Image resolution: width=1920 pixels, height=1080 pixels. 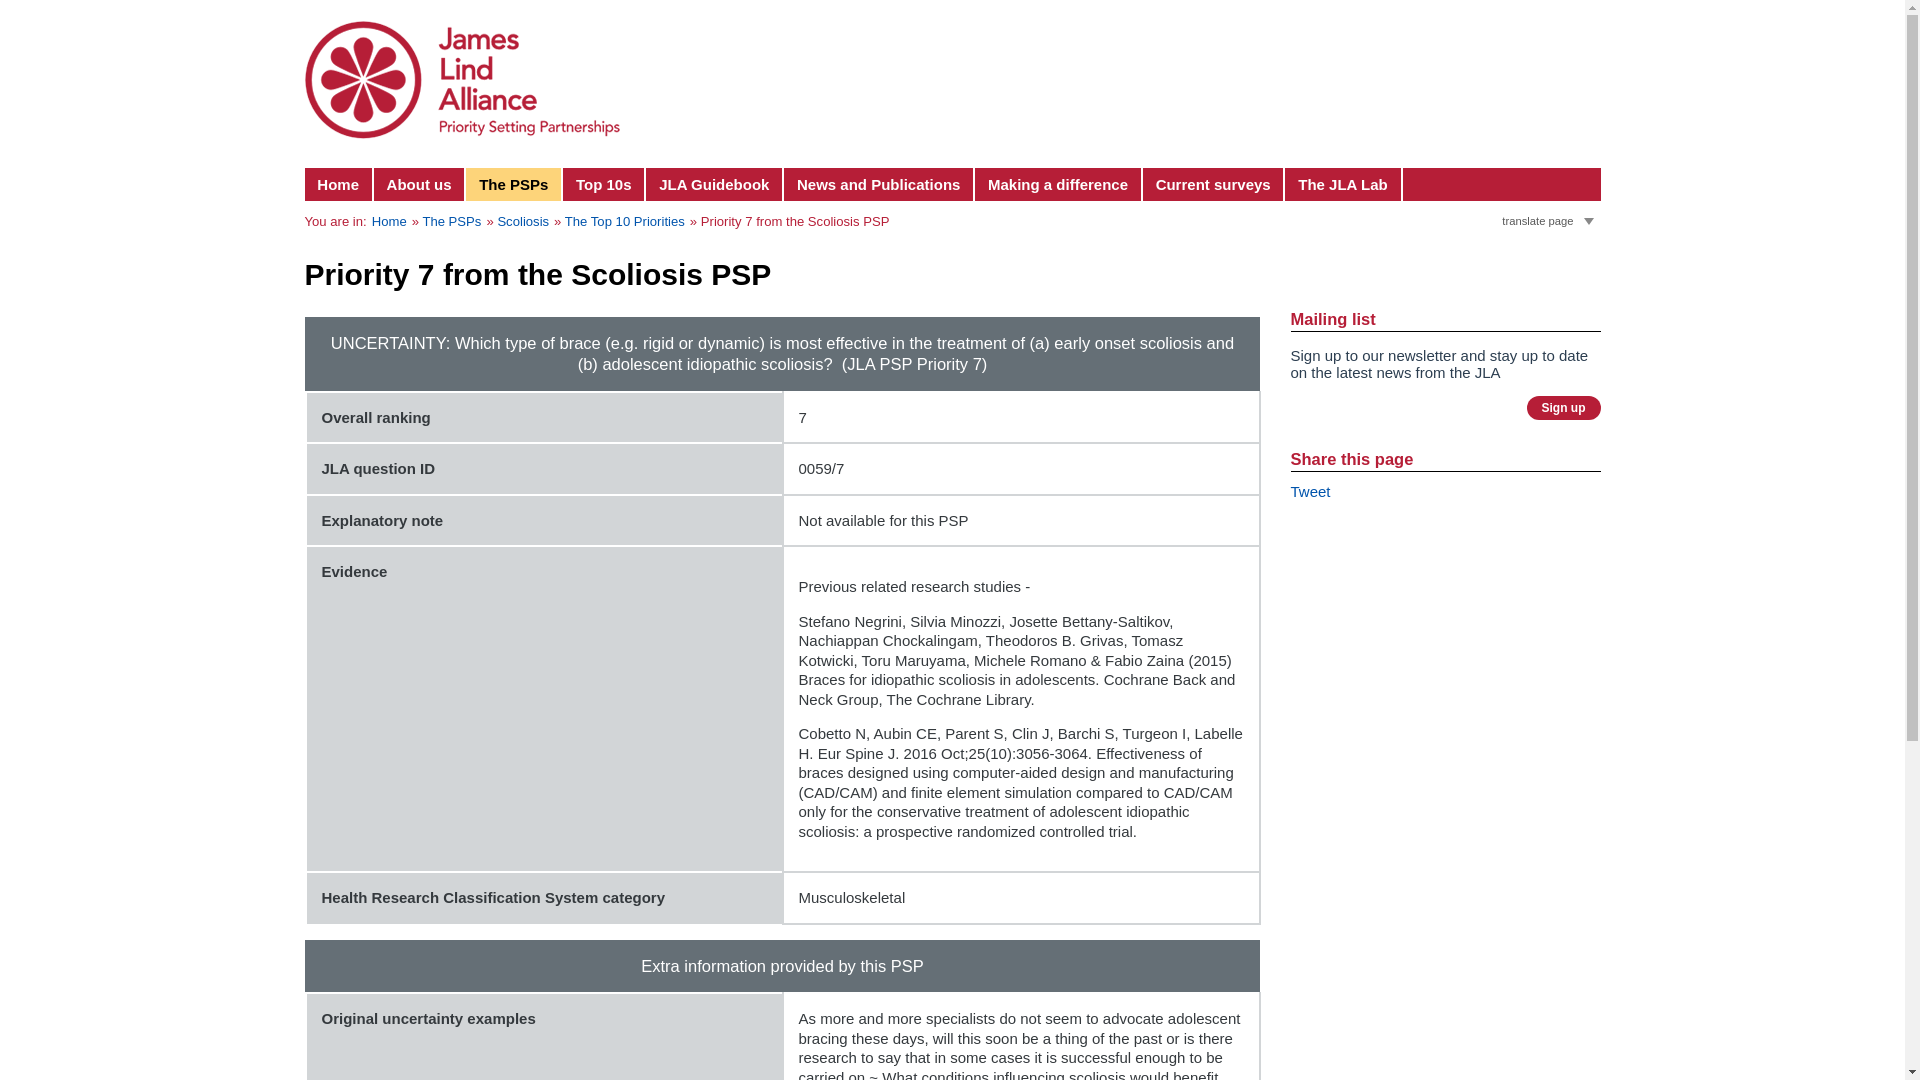 What do you see at coordinates (714, 184) in the screenshot?
I see `JLA Guidebook` at bounding box center [714, 184].